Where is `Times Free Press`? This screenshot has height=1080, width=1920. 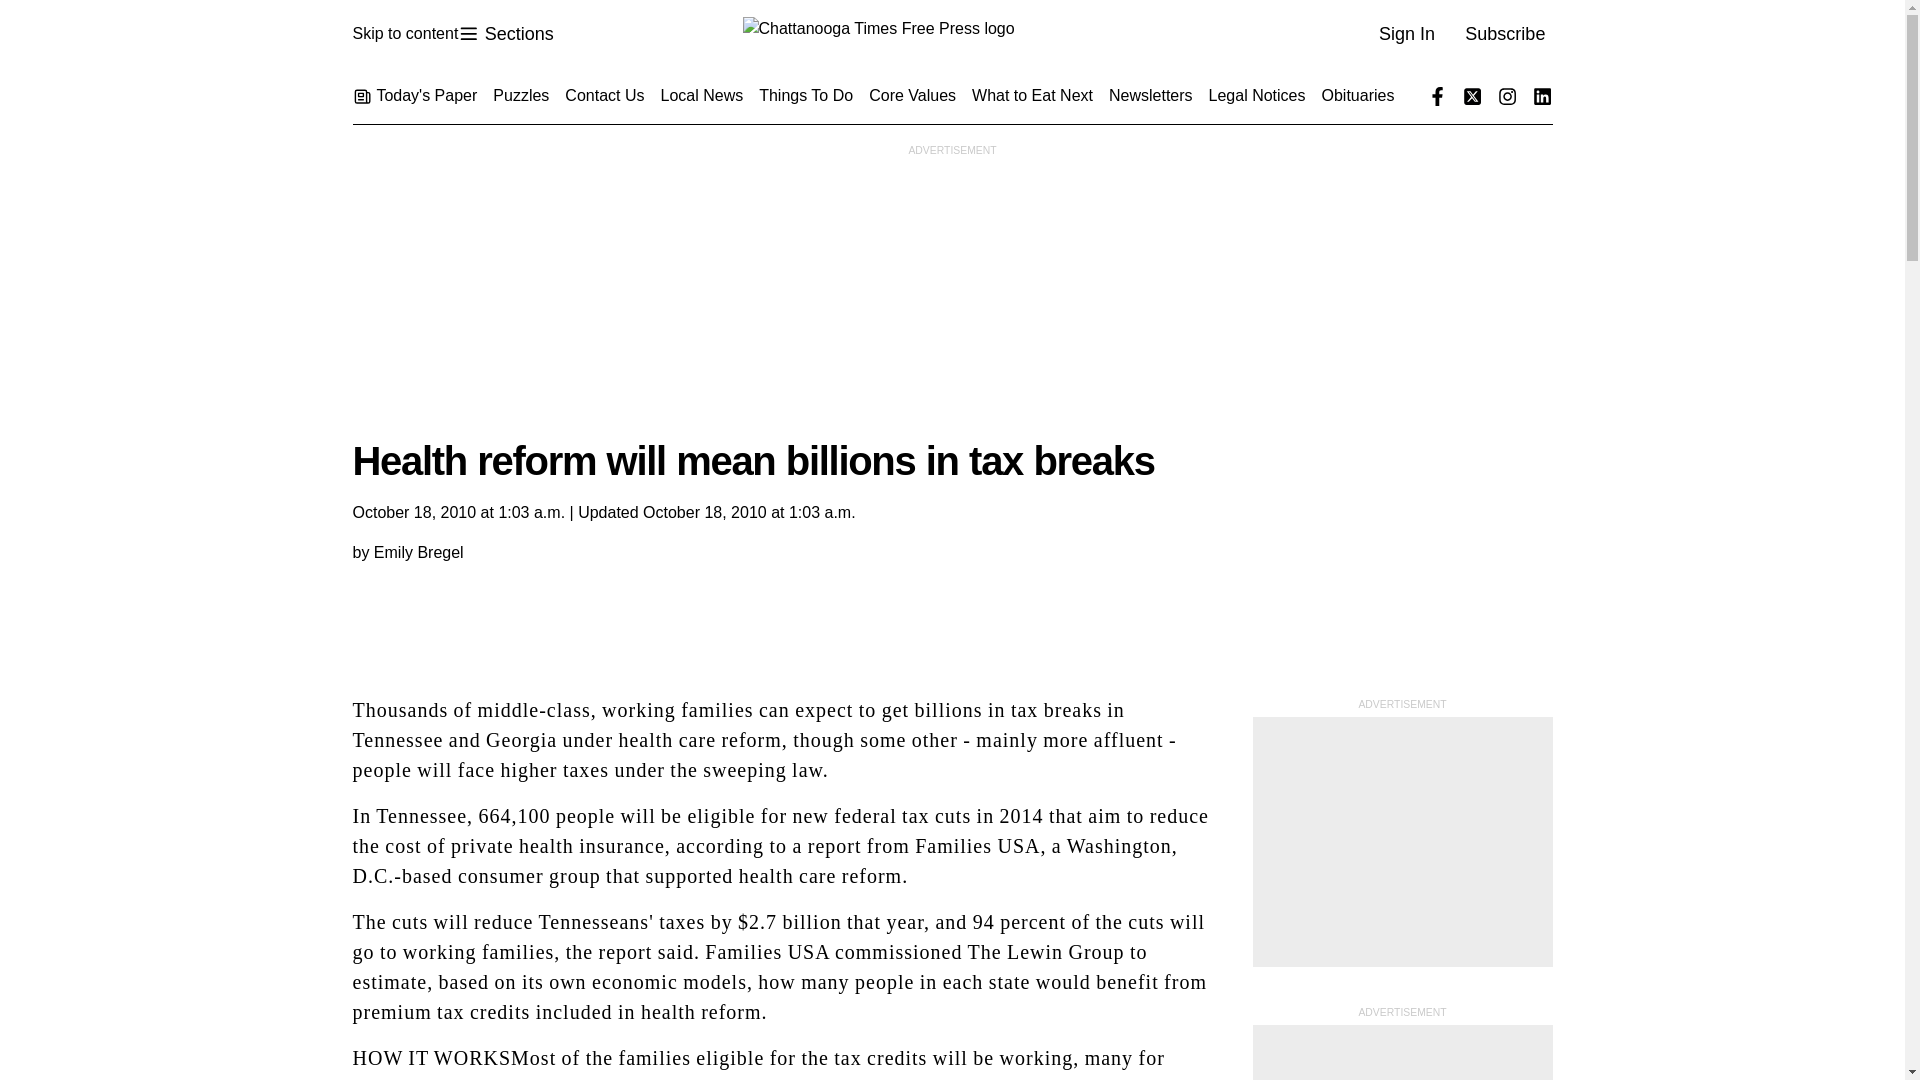 Times Free Press is located at coordinates (404, 34).